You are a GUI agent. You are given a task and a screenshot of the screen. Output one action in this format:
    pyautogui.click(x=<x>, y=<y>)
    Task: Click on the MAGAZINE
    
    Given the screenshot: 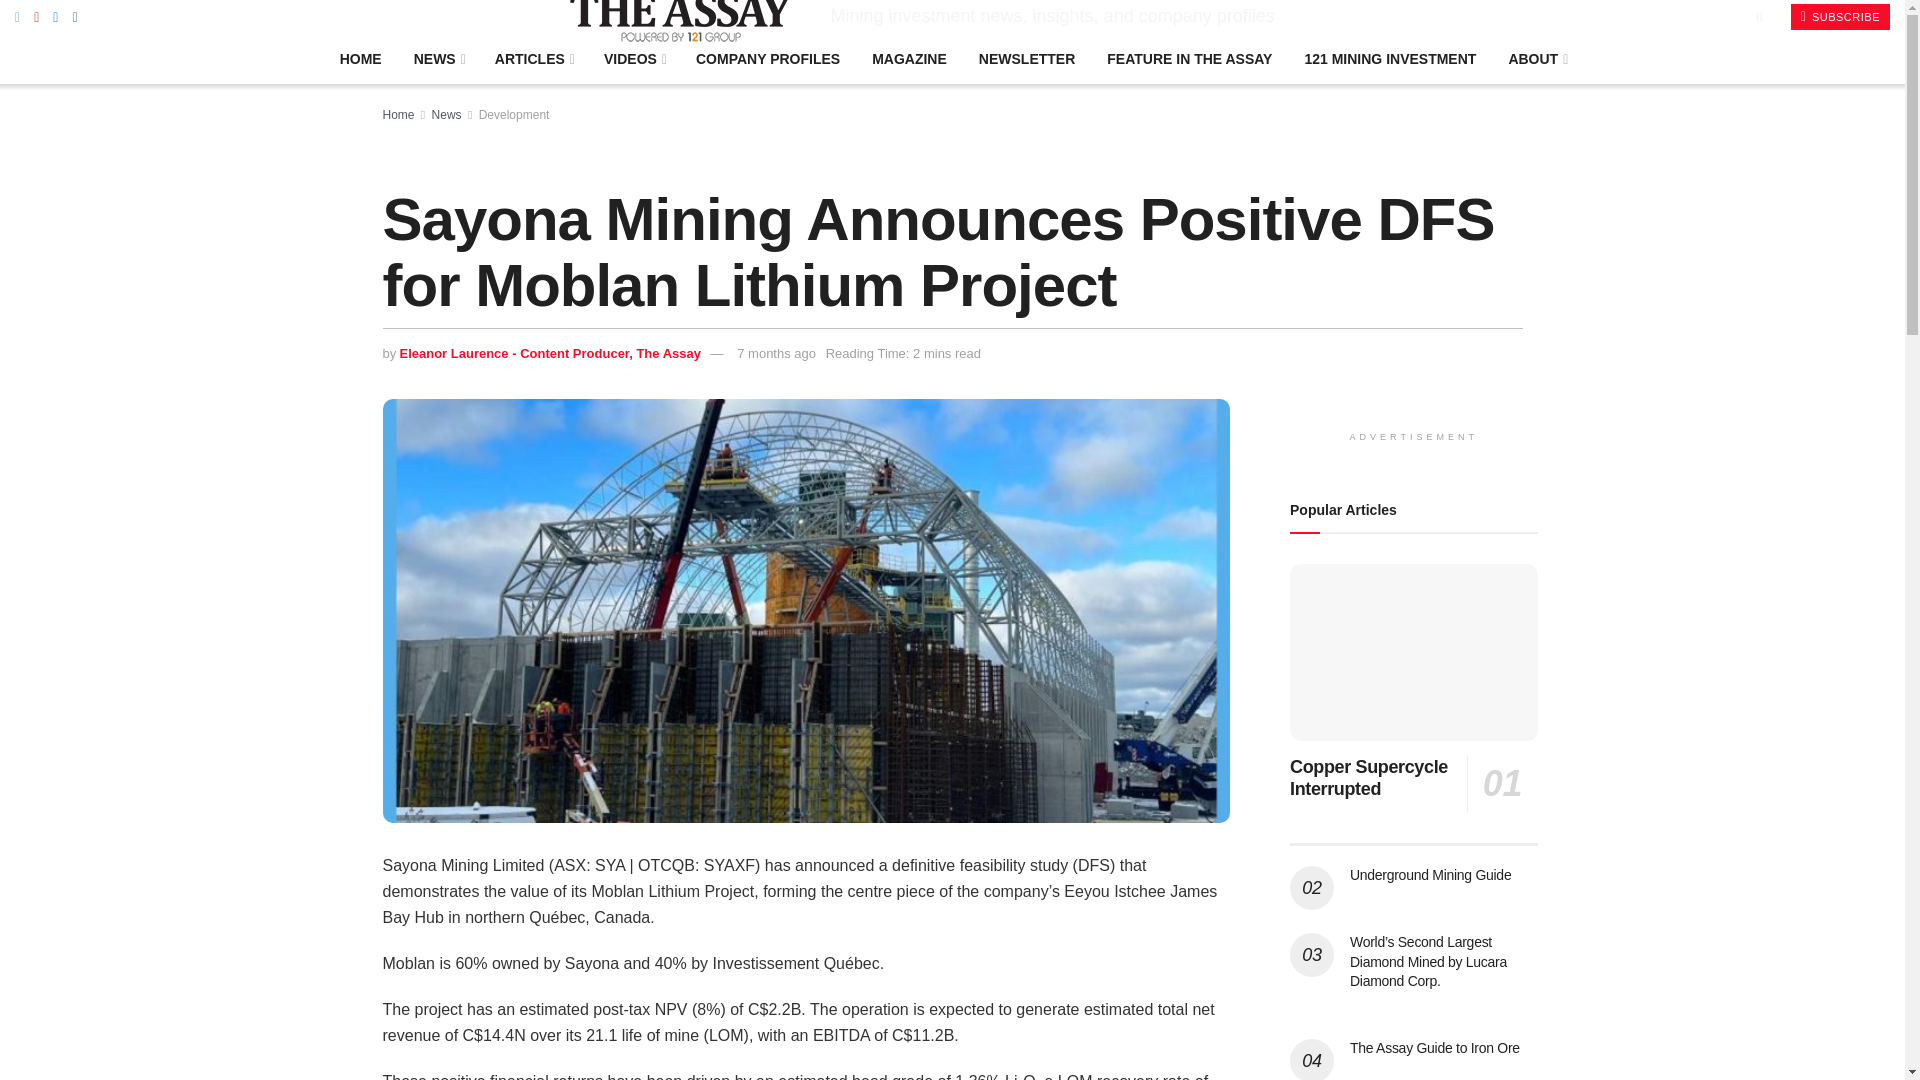 What is the action you would take?
    pyautogui.click(x=910, y=58)
    